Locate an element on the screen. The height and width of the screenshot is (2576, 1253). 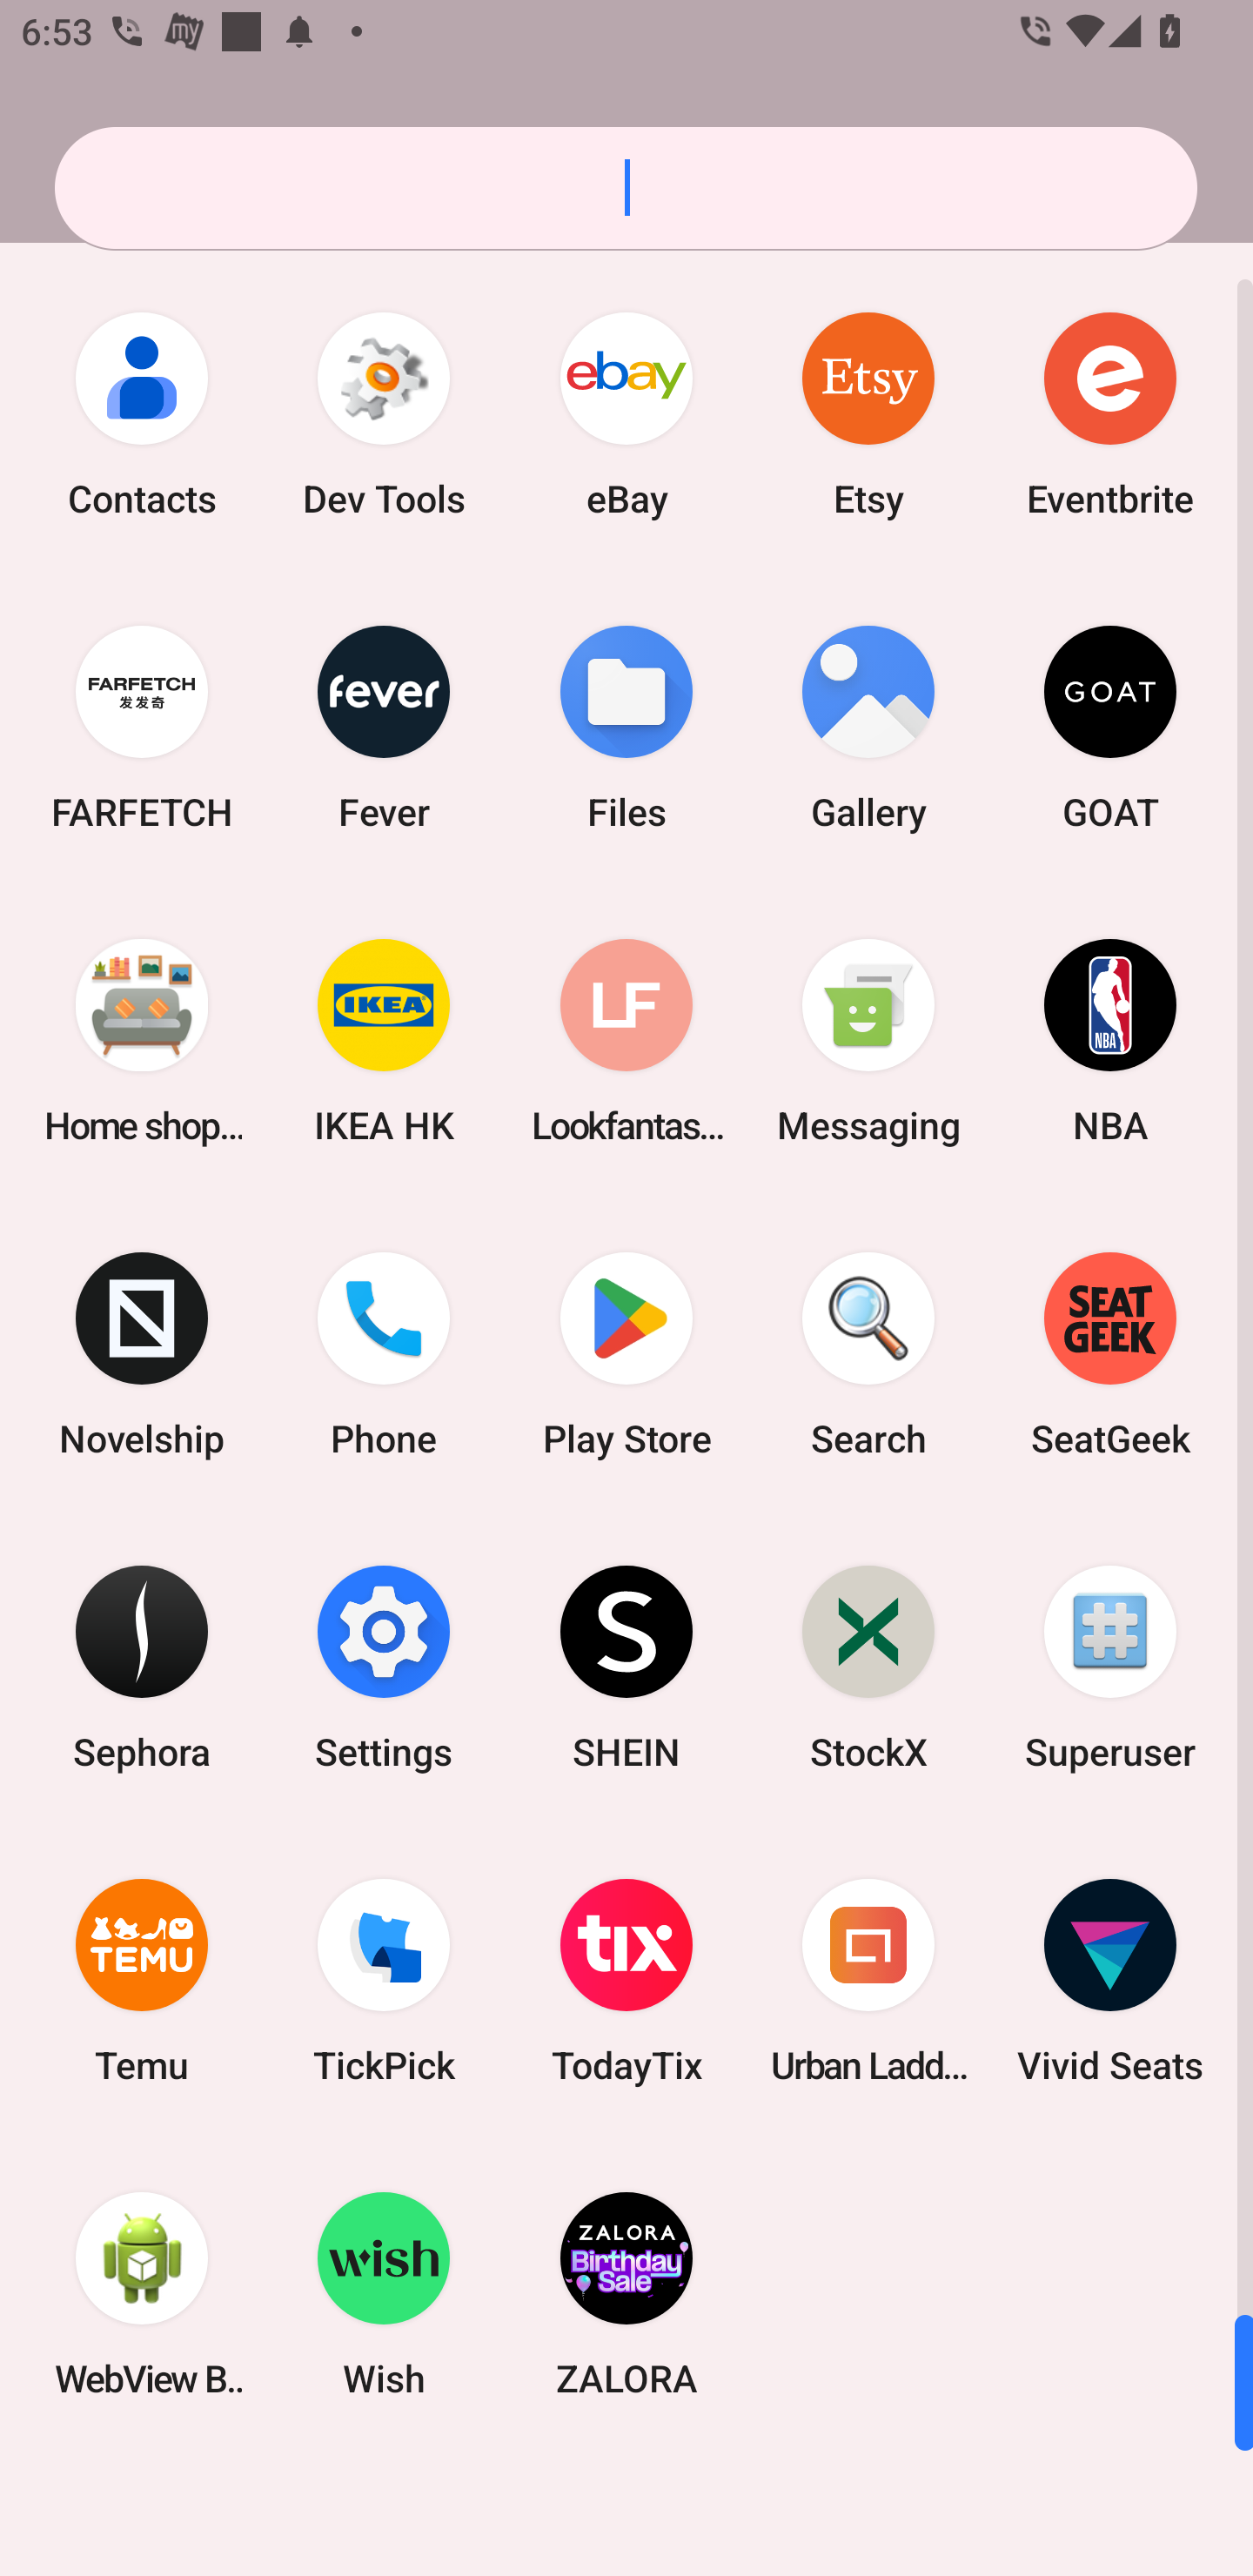
Lookfantastic is located at coordinates (626, 1041).